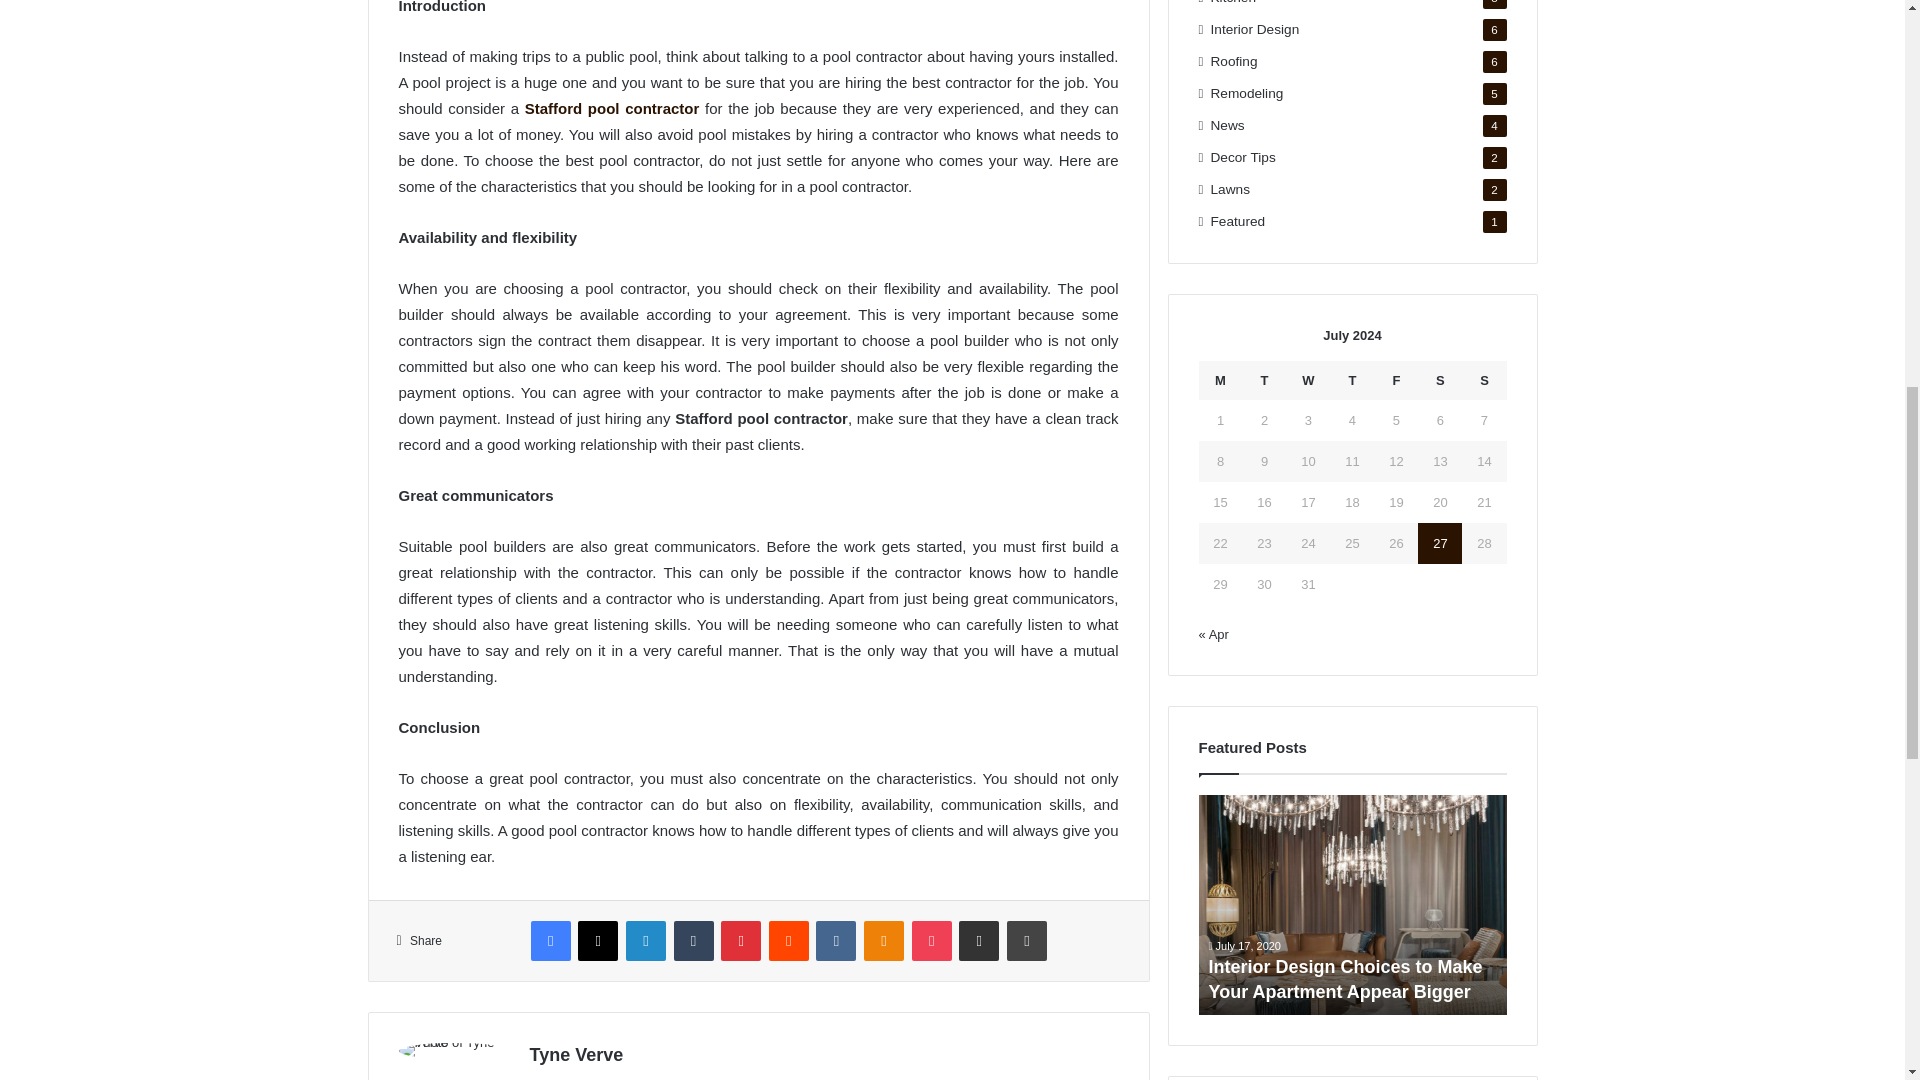  I want to click on Stafford pool contractor, so click(612, 108).